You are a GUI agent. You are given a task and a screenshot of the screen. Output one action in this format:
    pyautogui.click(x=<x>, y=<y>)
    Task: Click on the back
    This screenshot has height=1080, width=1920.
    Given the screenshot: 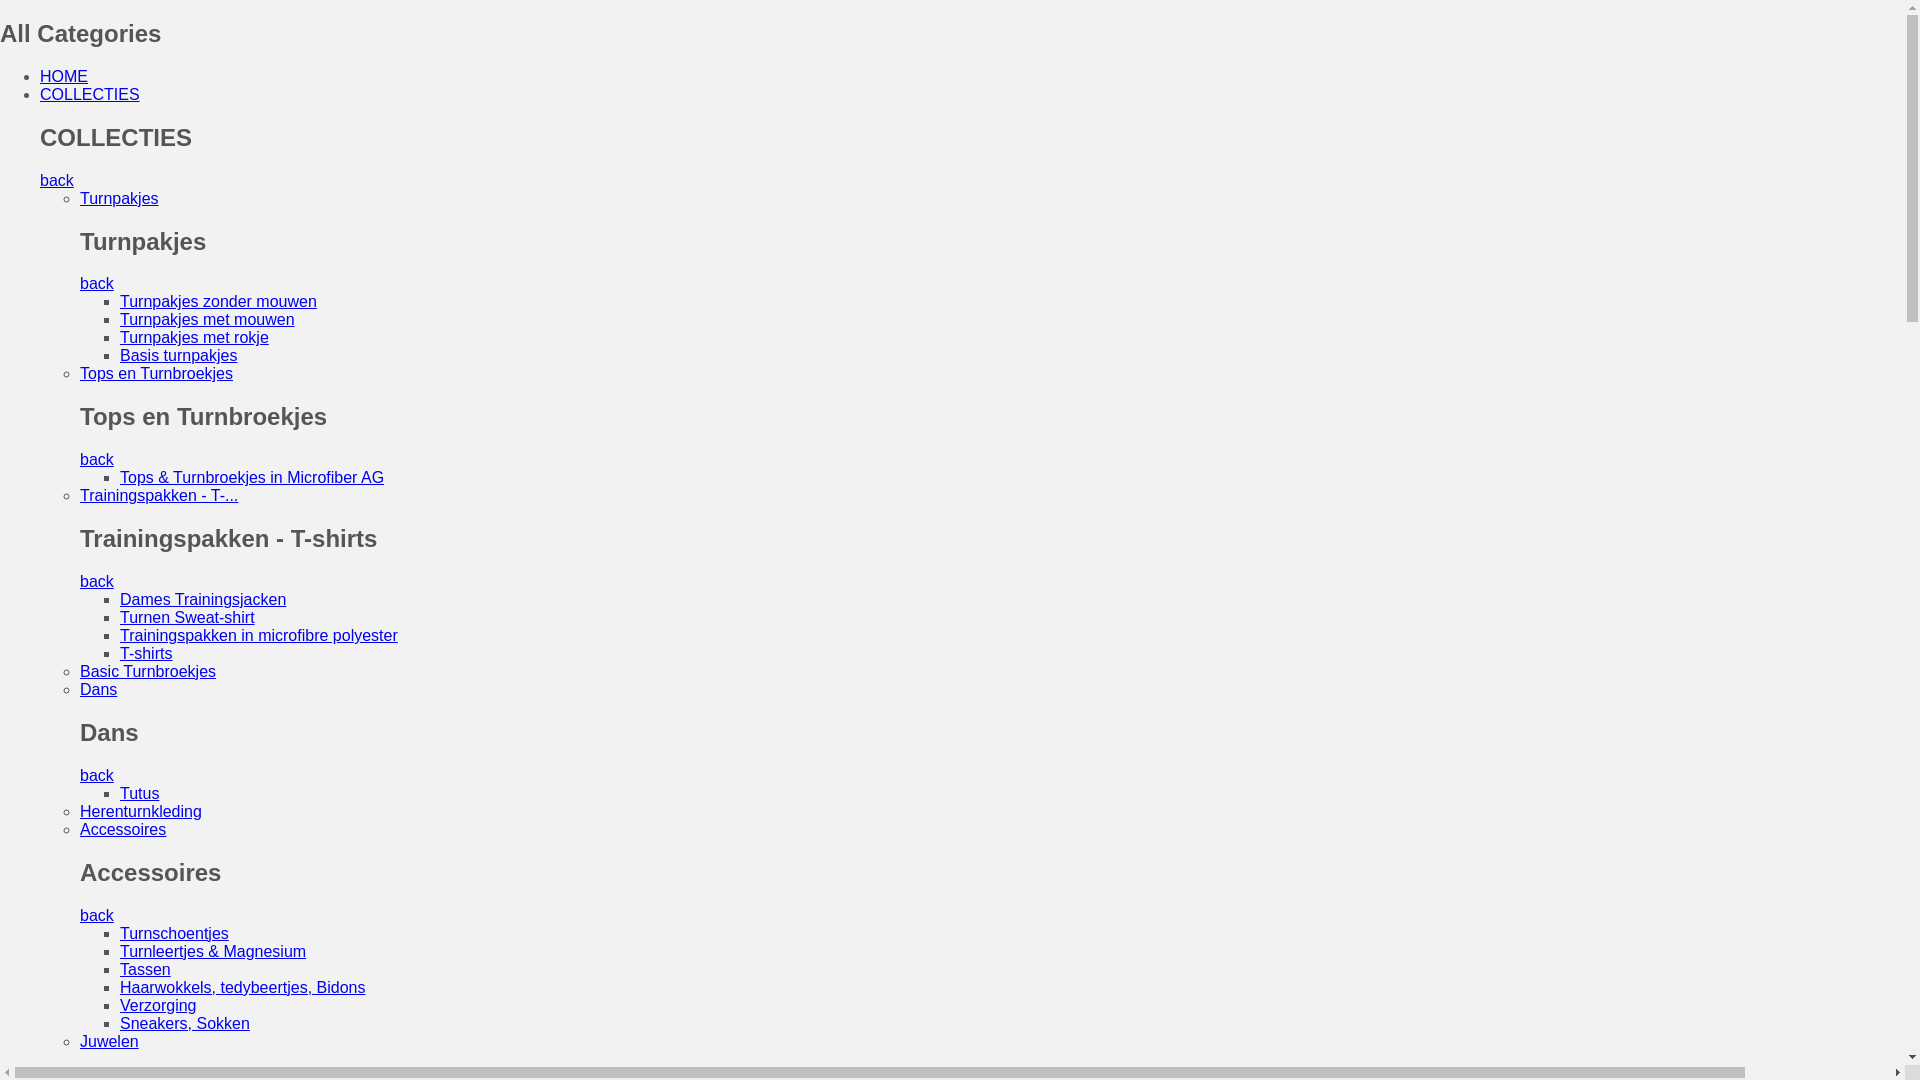 What is the action you would take?
    pyautogui.click(x=97, y=460)
    